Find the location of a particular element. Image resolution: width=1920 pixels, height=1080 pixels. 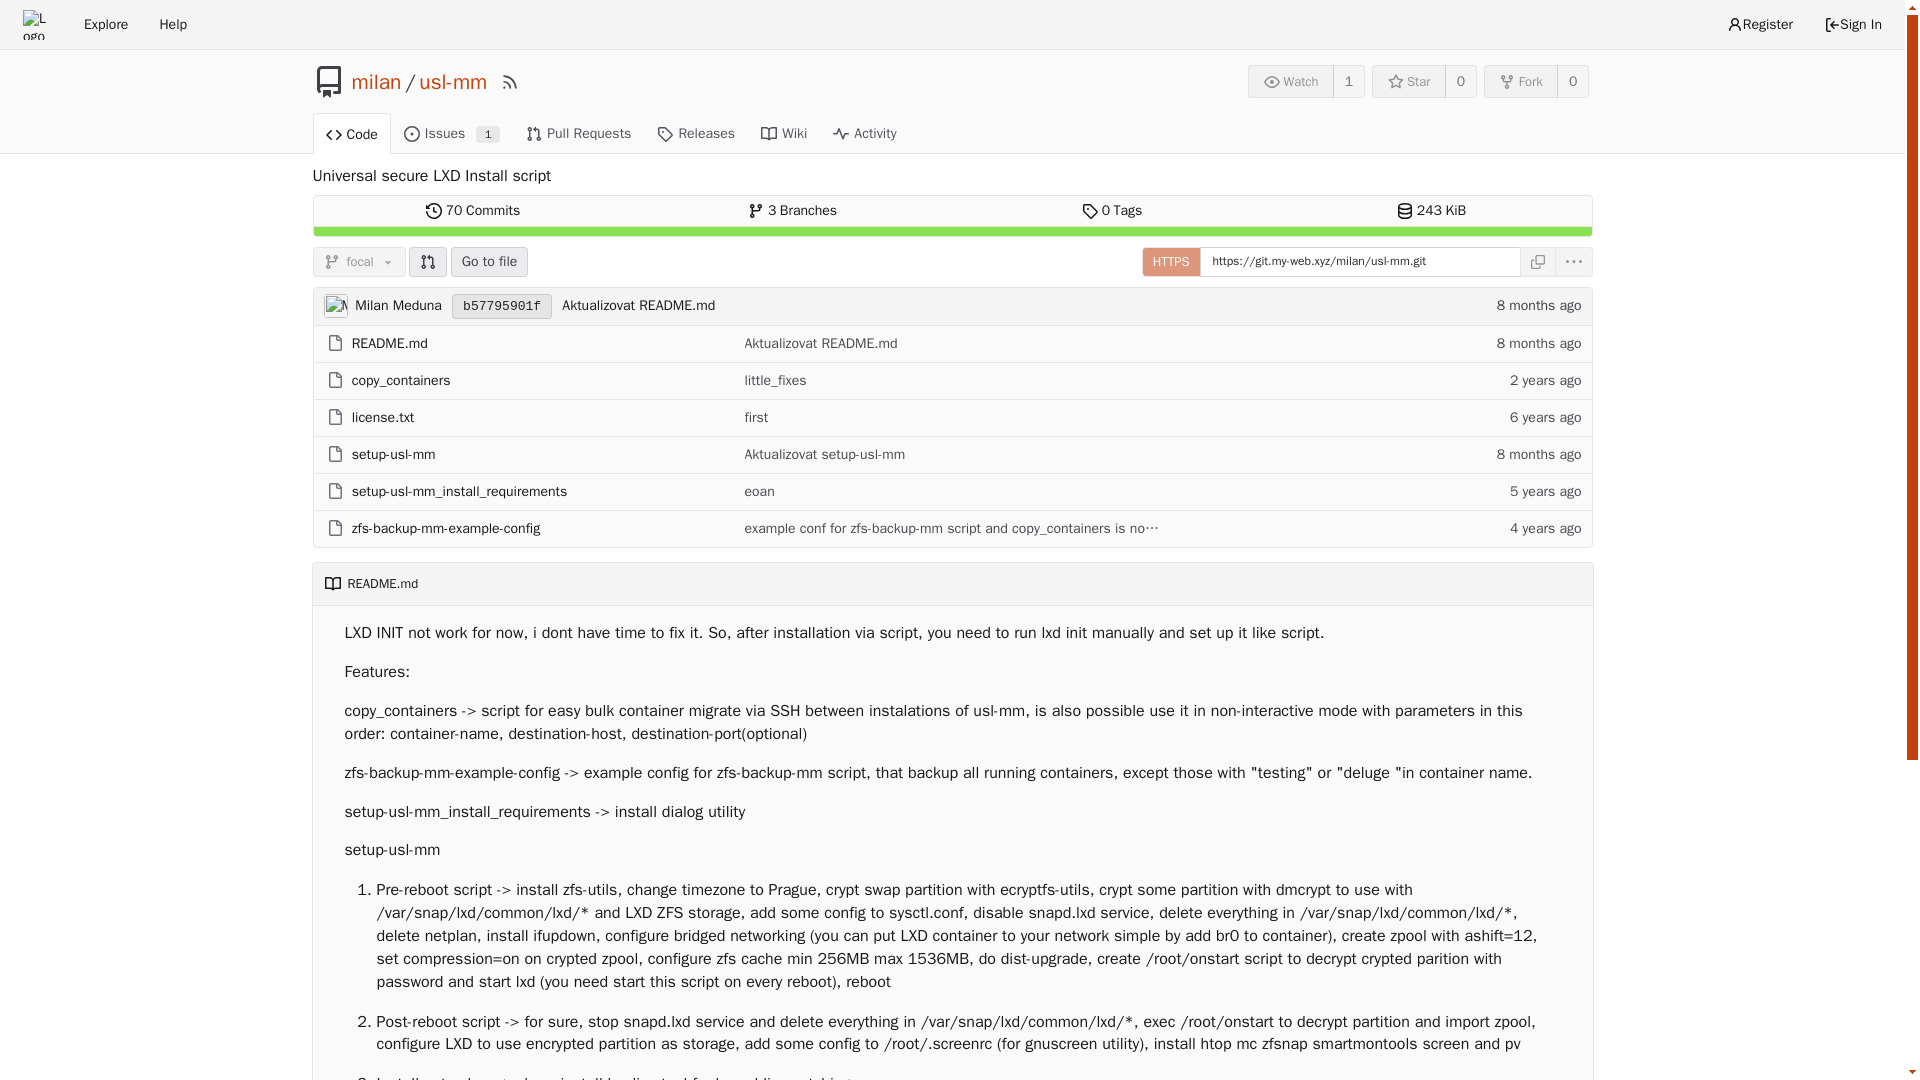

Watch is located at coordinates (1291, 81).